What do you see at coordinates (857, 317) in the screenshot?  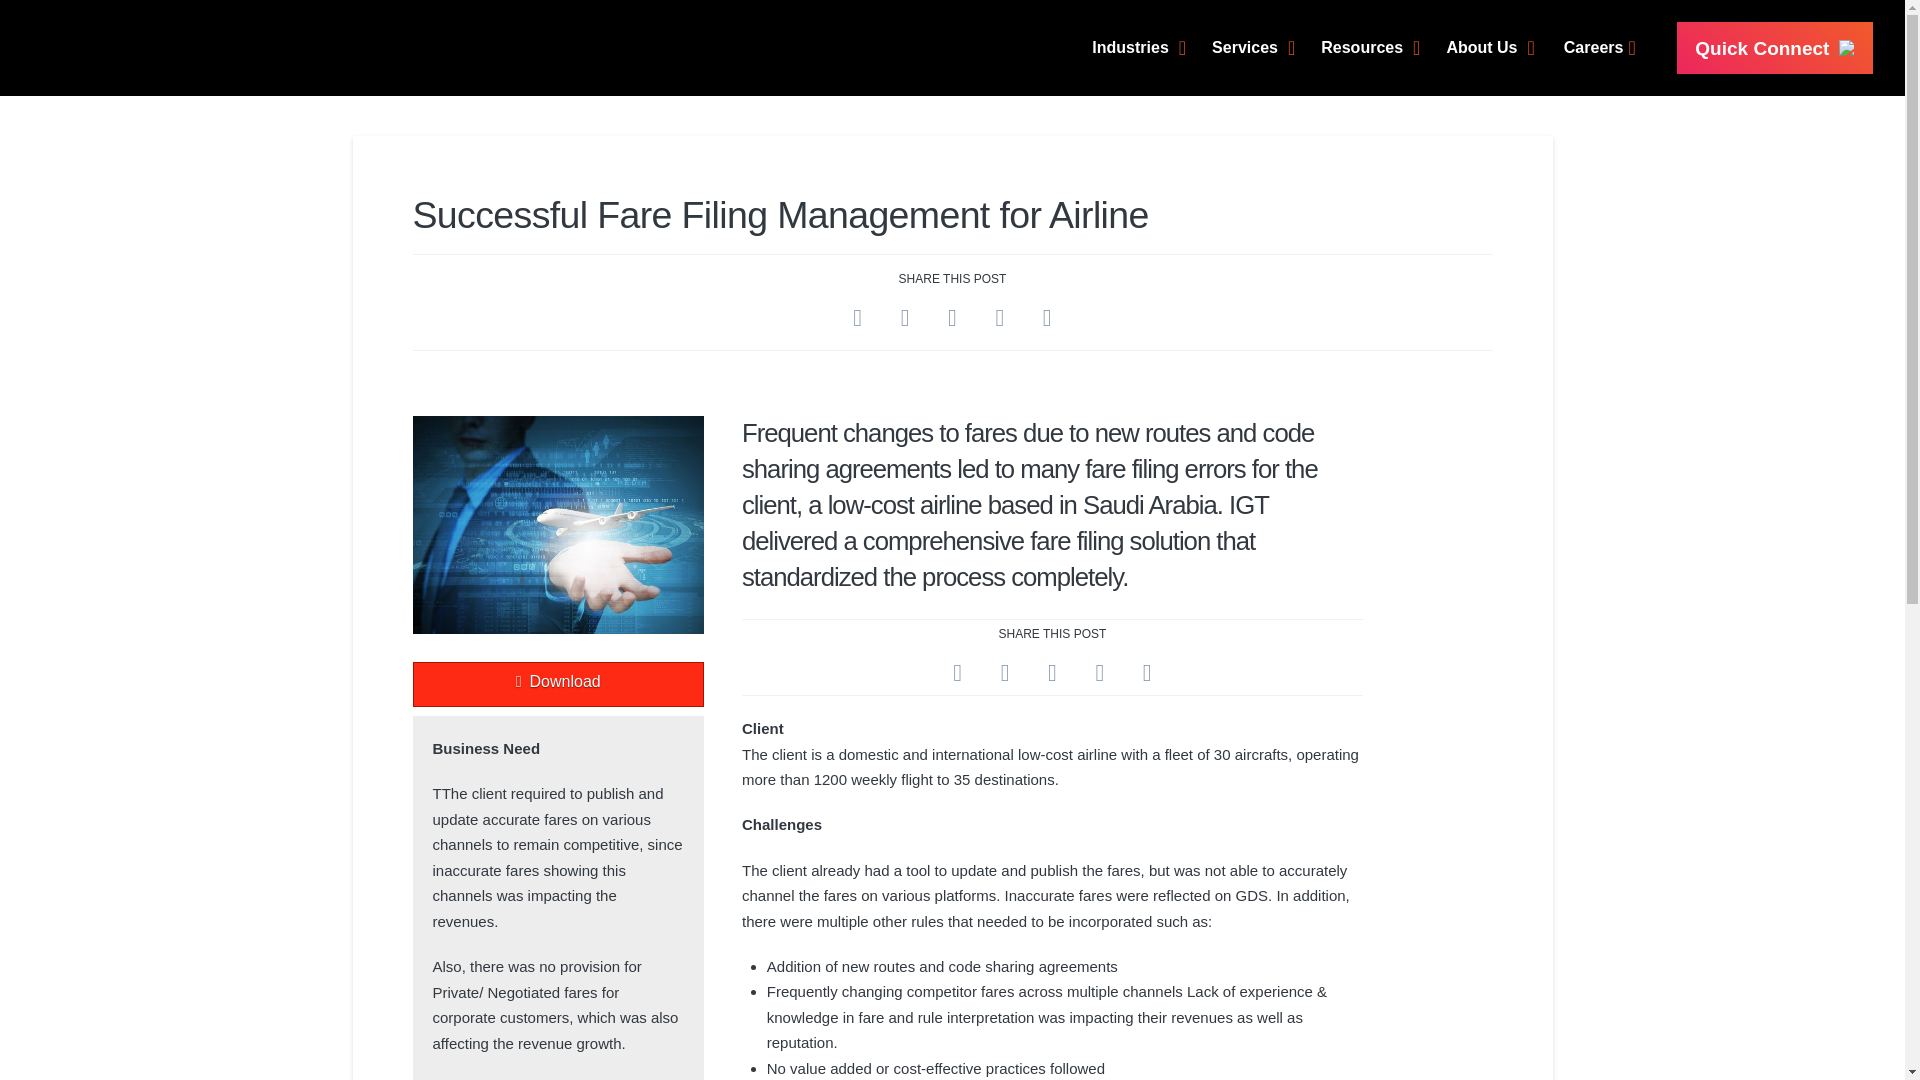 I see `Share on Facebook` at bounding box center [857, 317].